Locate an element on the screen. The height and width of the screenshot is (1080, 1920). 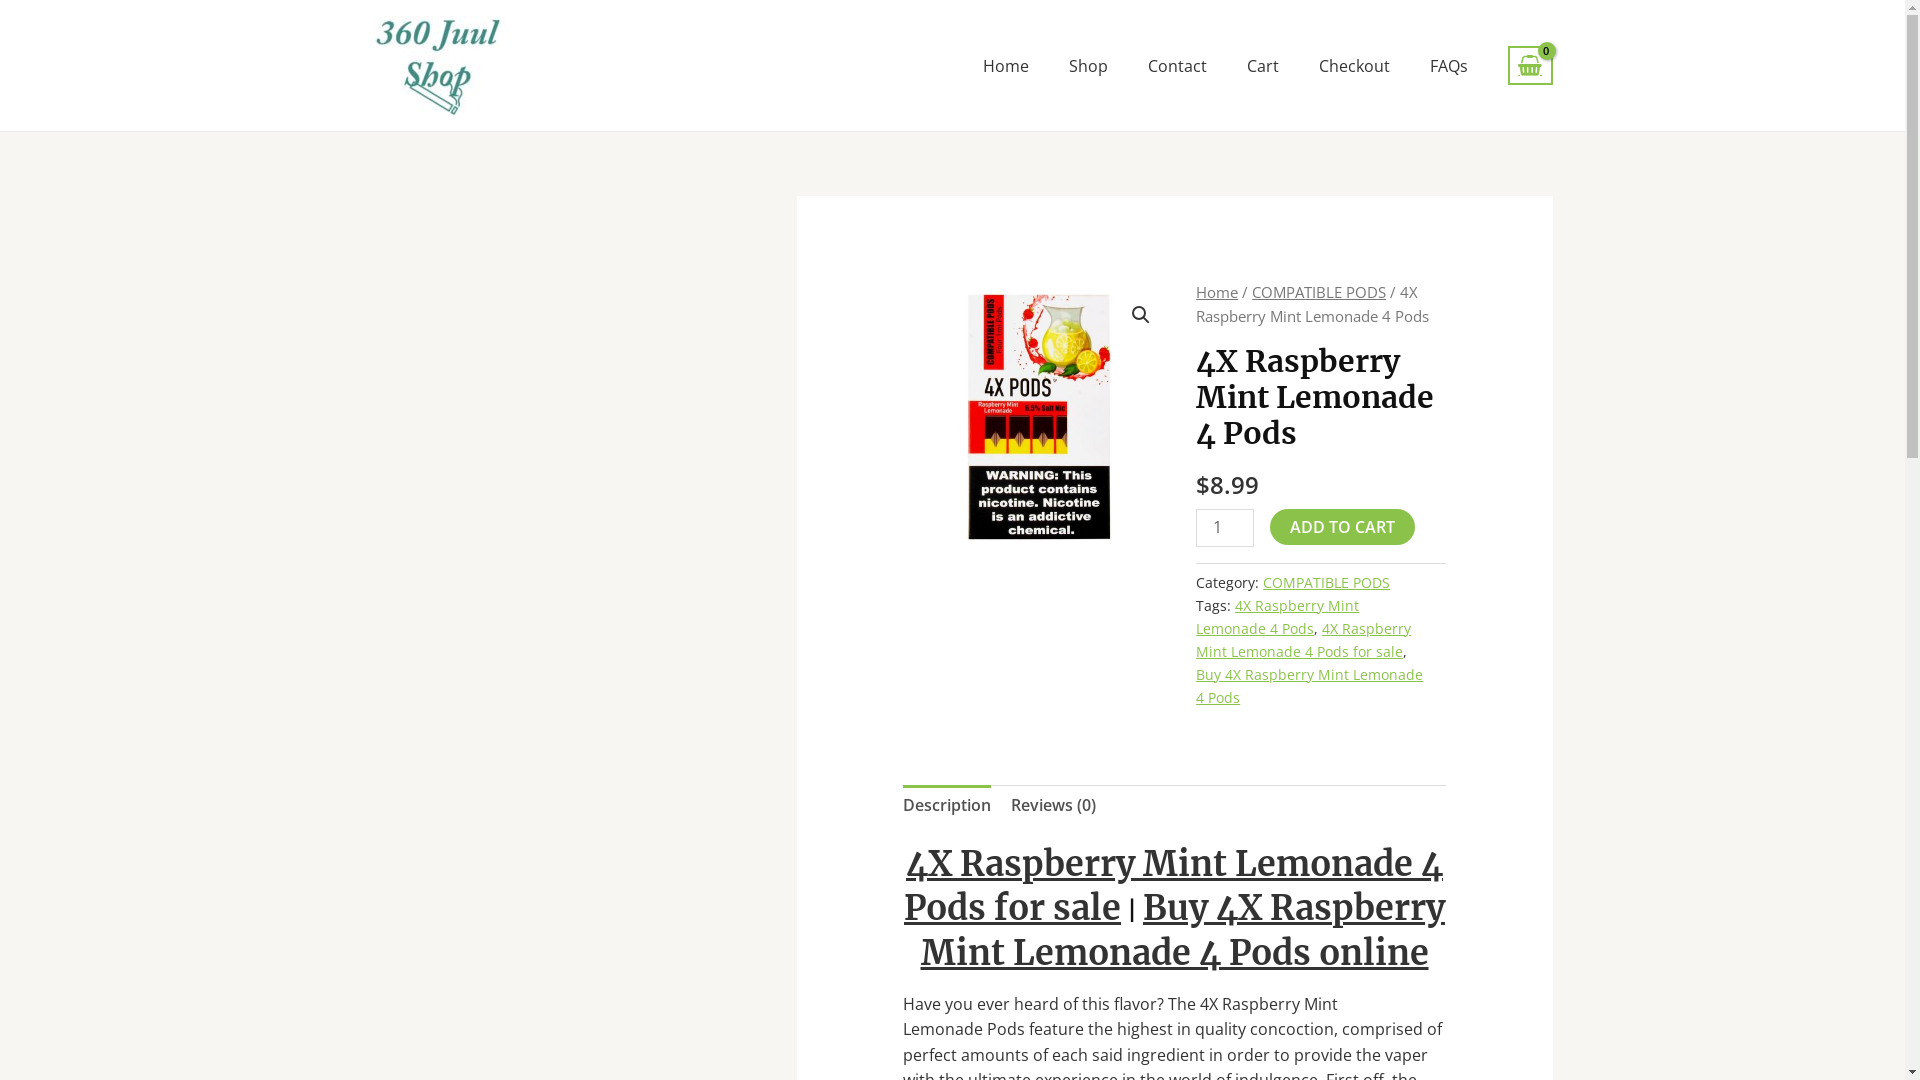
Home is located at coordinates (1006, 65).